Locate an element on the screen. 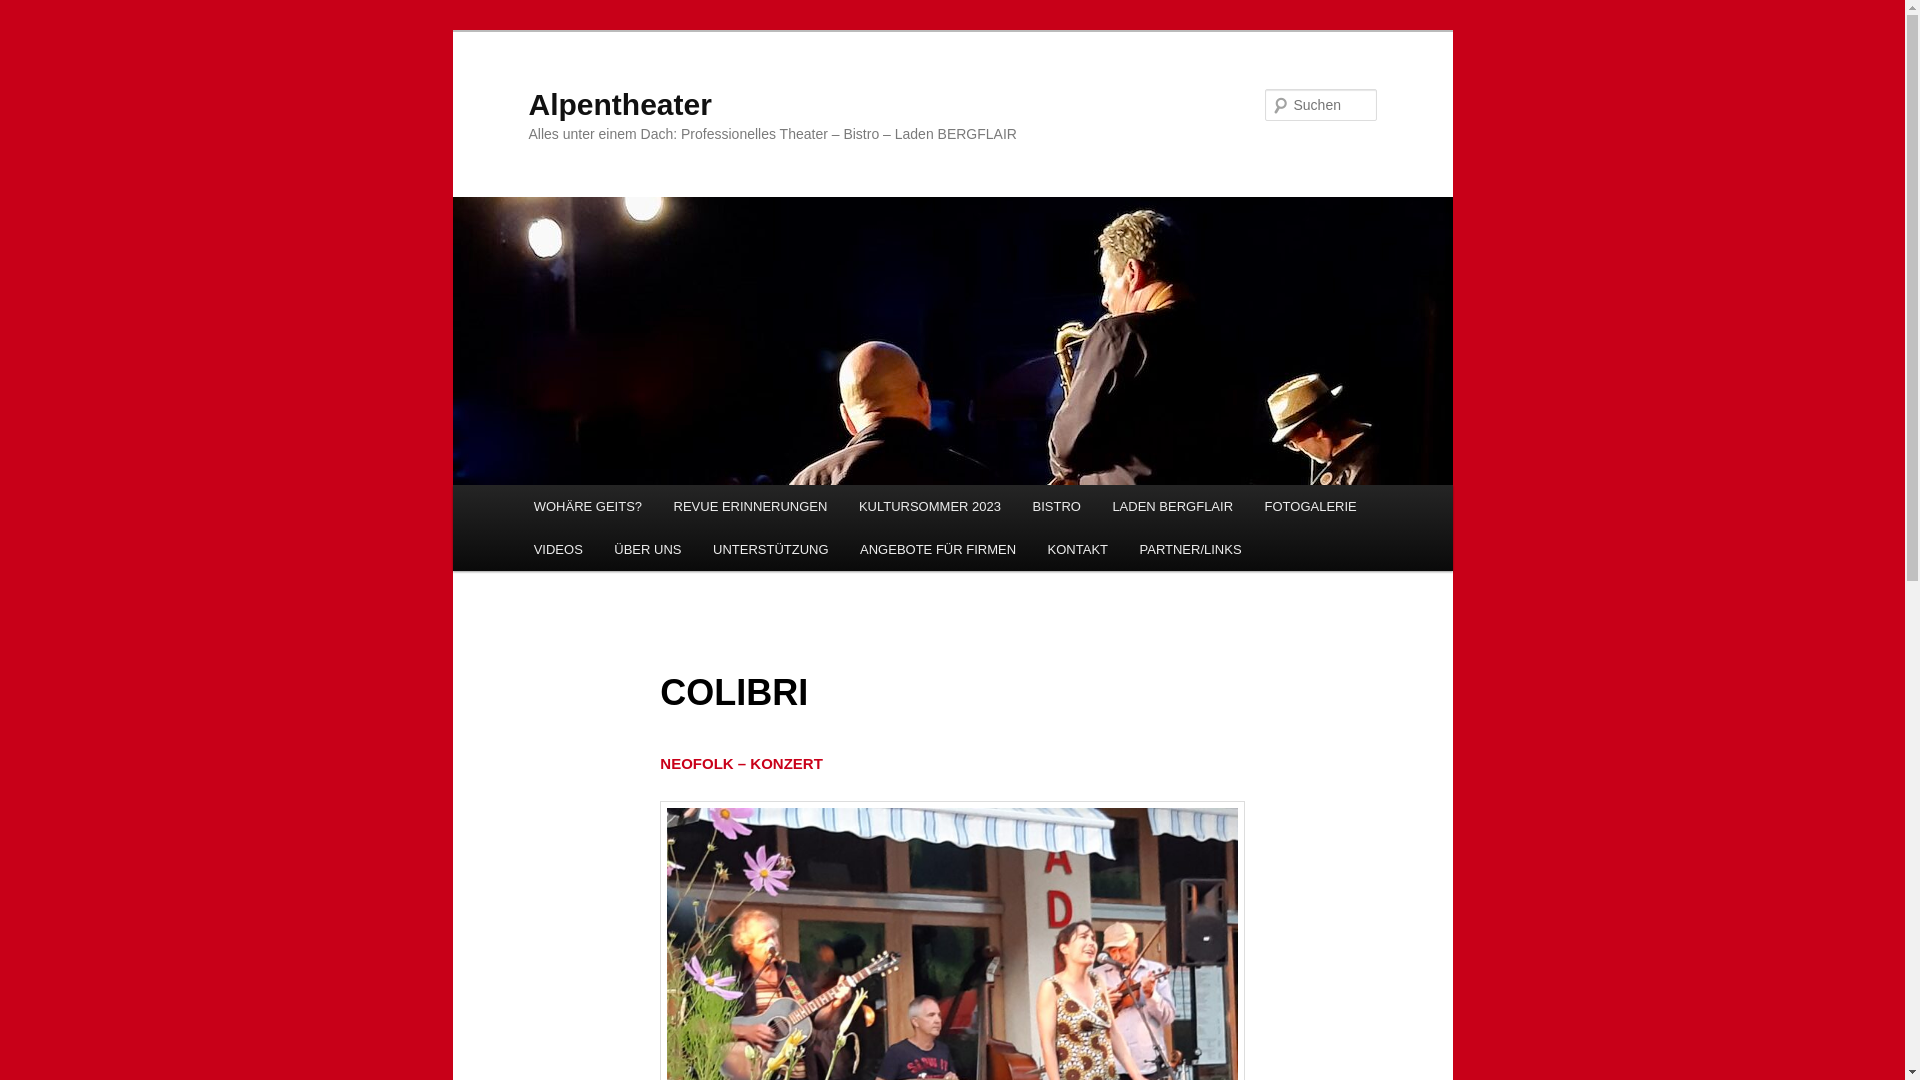  BISTRO is located at coordinates (1057, 506).